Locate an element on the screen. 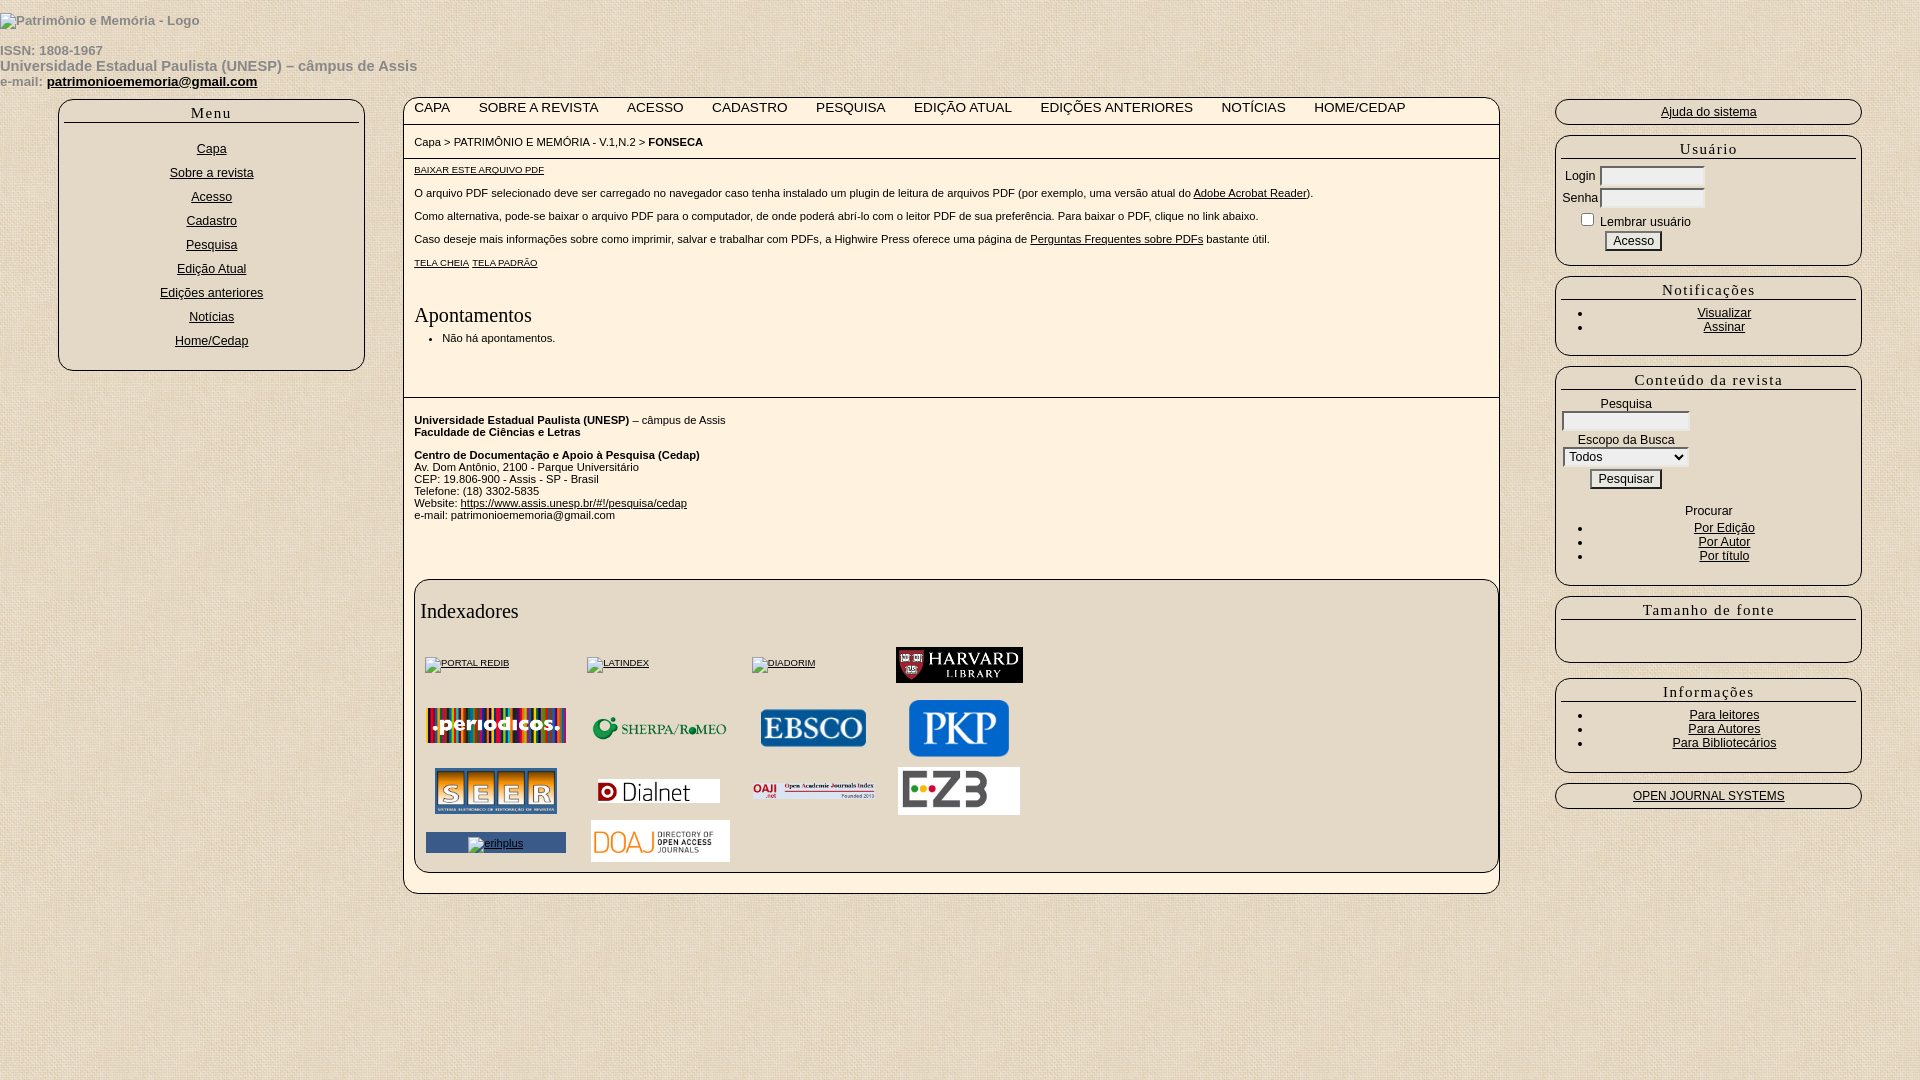 Image resolution: width=1920 pixels, height=1080 pixels. Capa is located at coordinates (212, 148).